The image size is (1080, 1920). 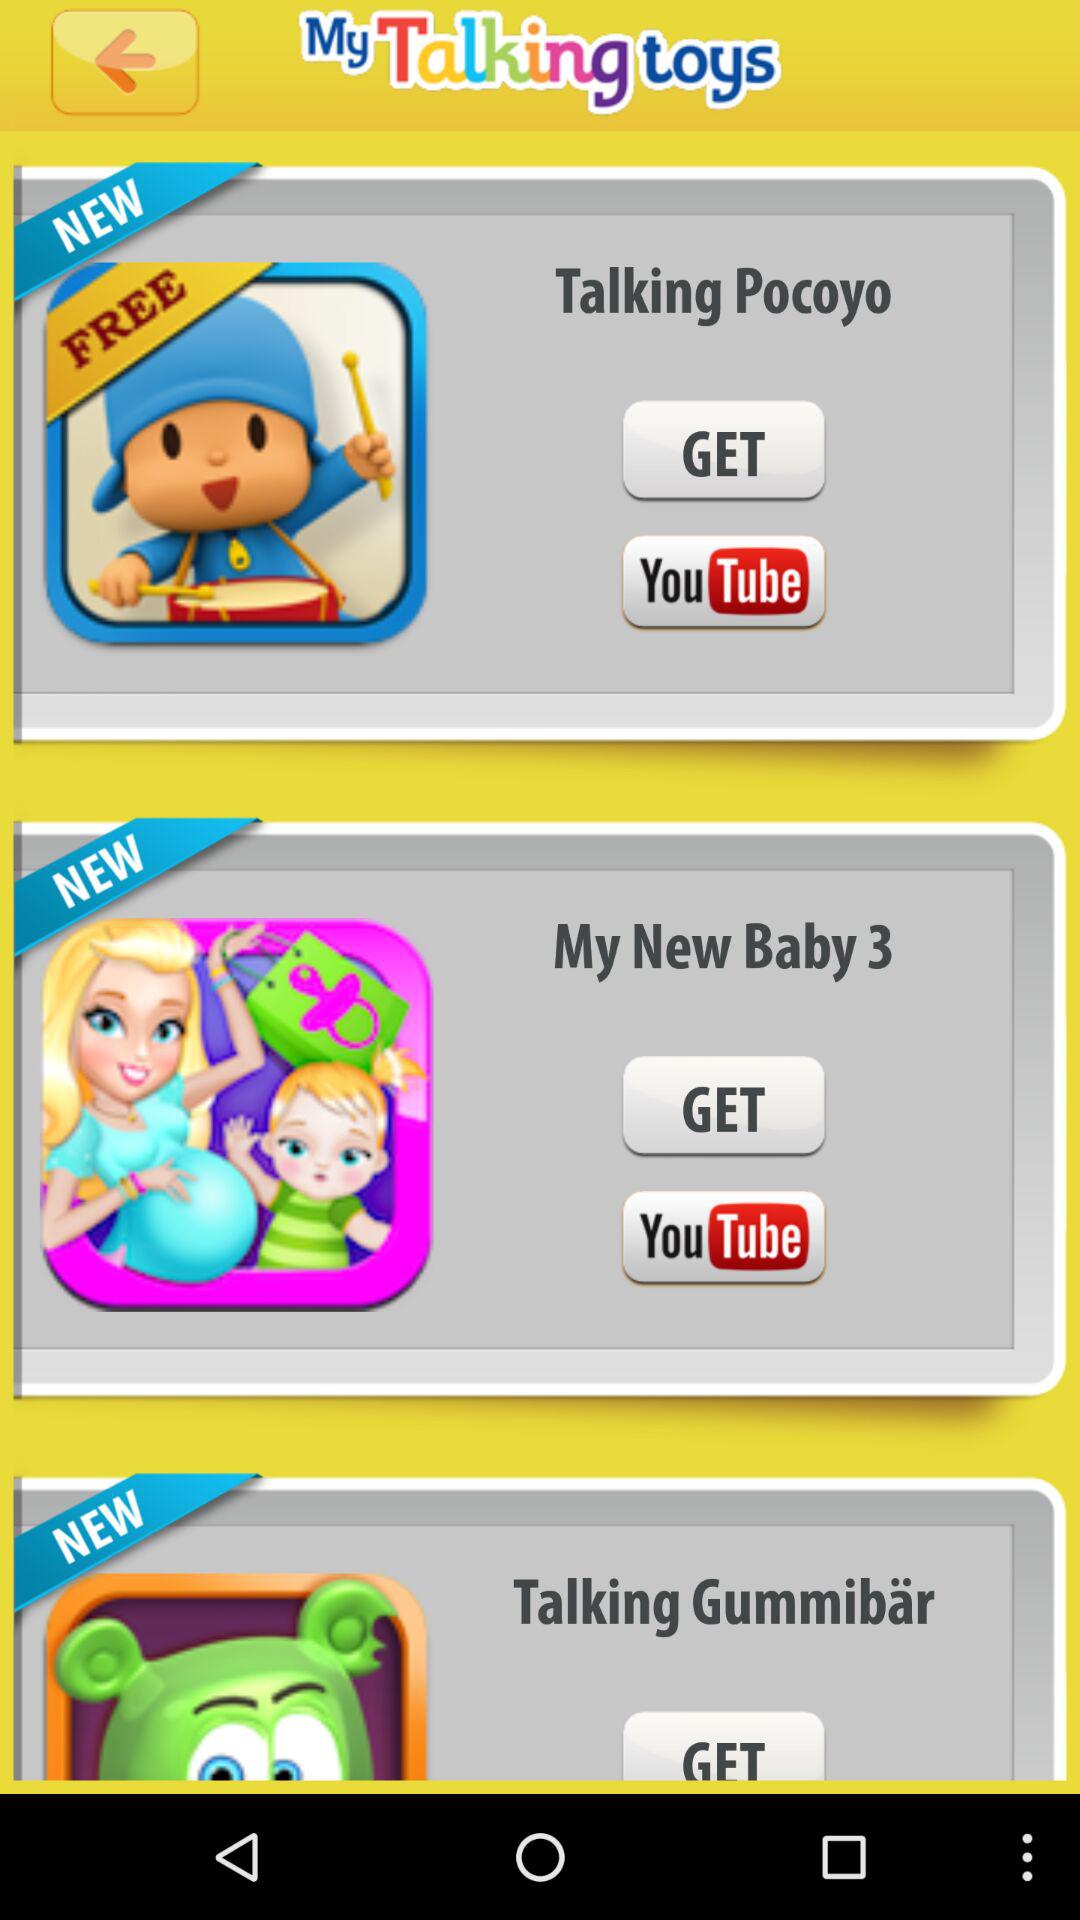 I want to click on scroll until the talking pocoyo, so click(x=724, y=288).